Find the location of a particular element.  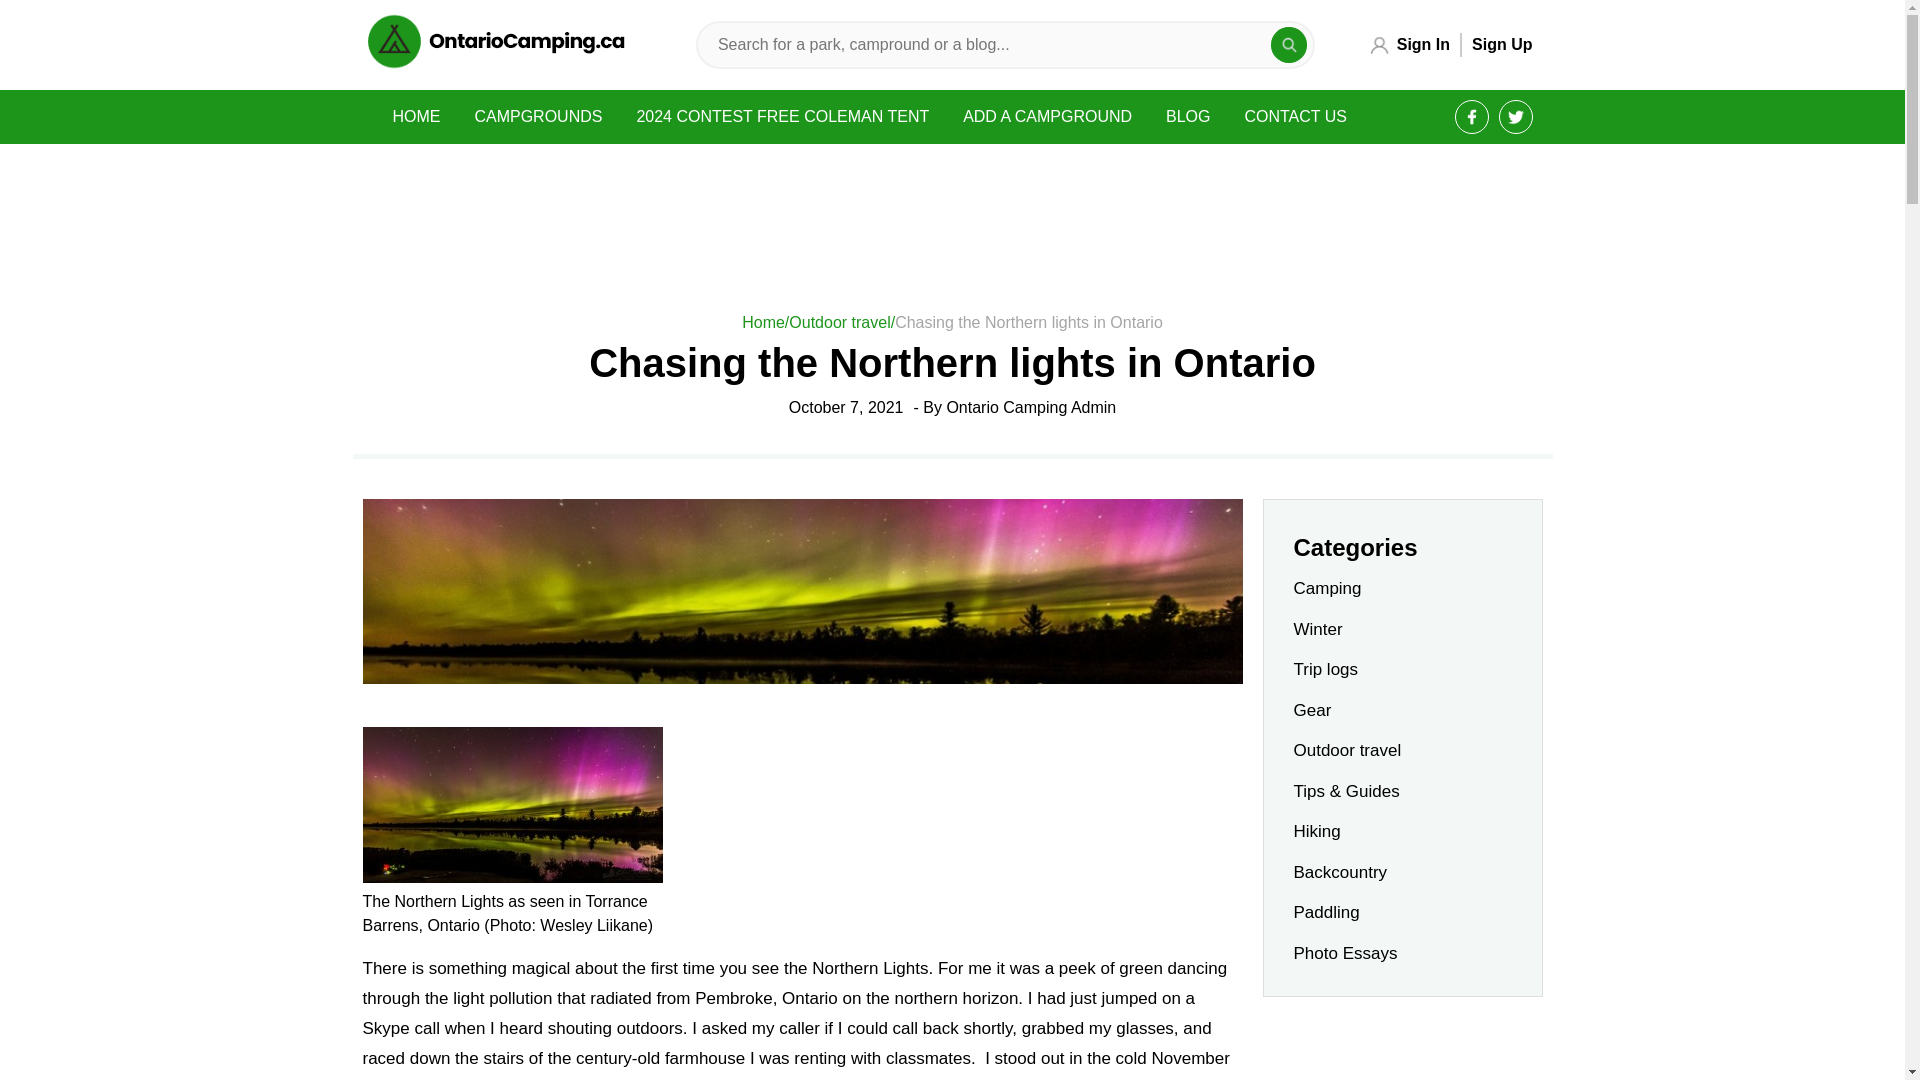

Home is located at coordinates (765, 322).